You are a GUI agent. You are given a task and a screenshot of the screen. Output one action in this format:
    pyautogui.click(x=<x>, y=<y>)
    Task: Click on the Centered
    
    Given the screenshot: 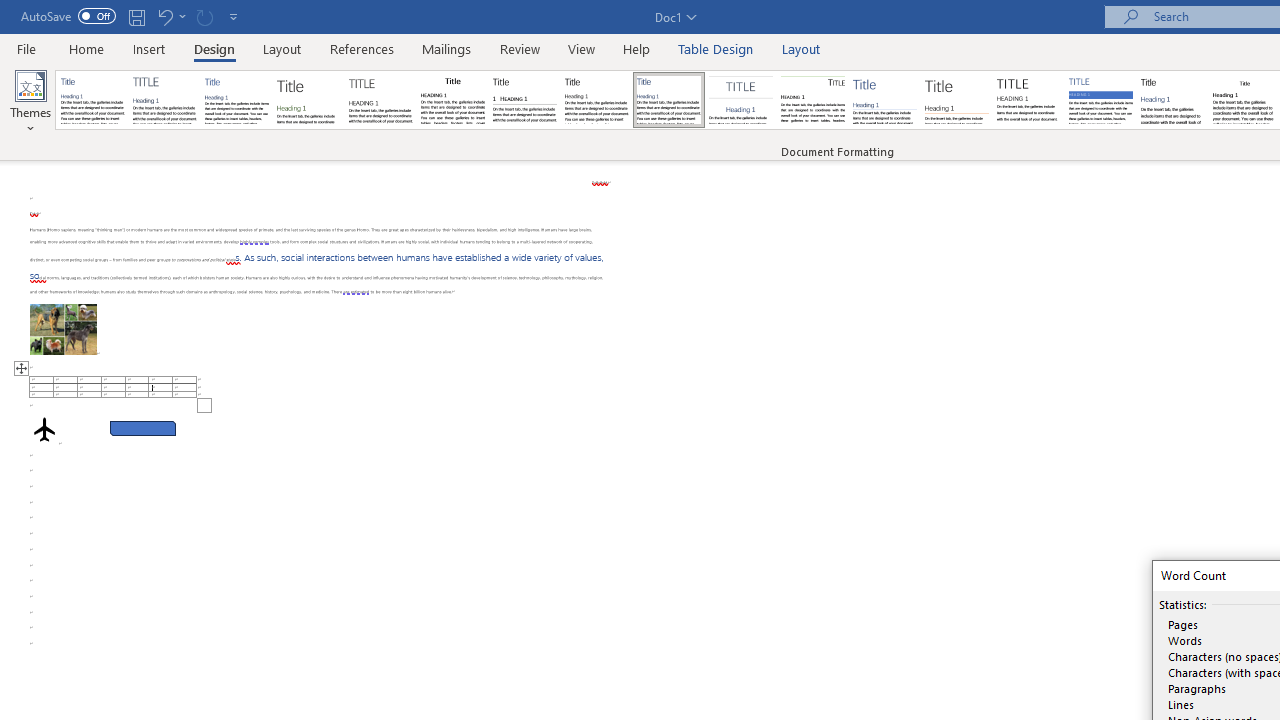 What is the action you would take?
    pyautogui.click(x=740, y=100)
    